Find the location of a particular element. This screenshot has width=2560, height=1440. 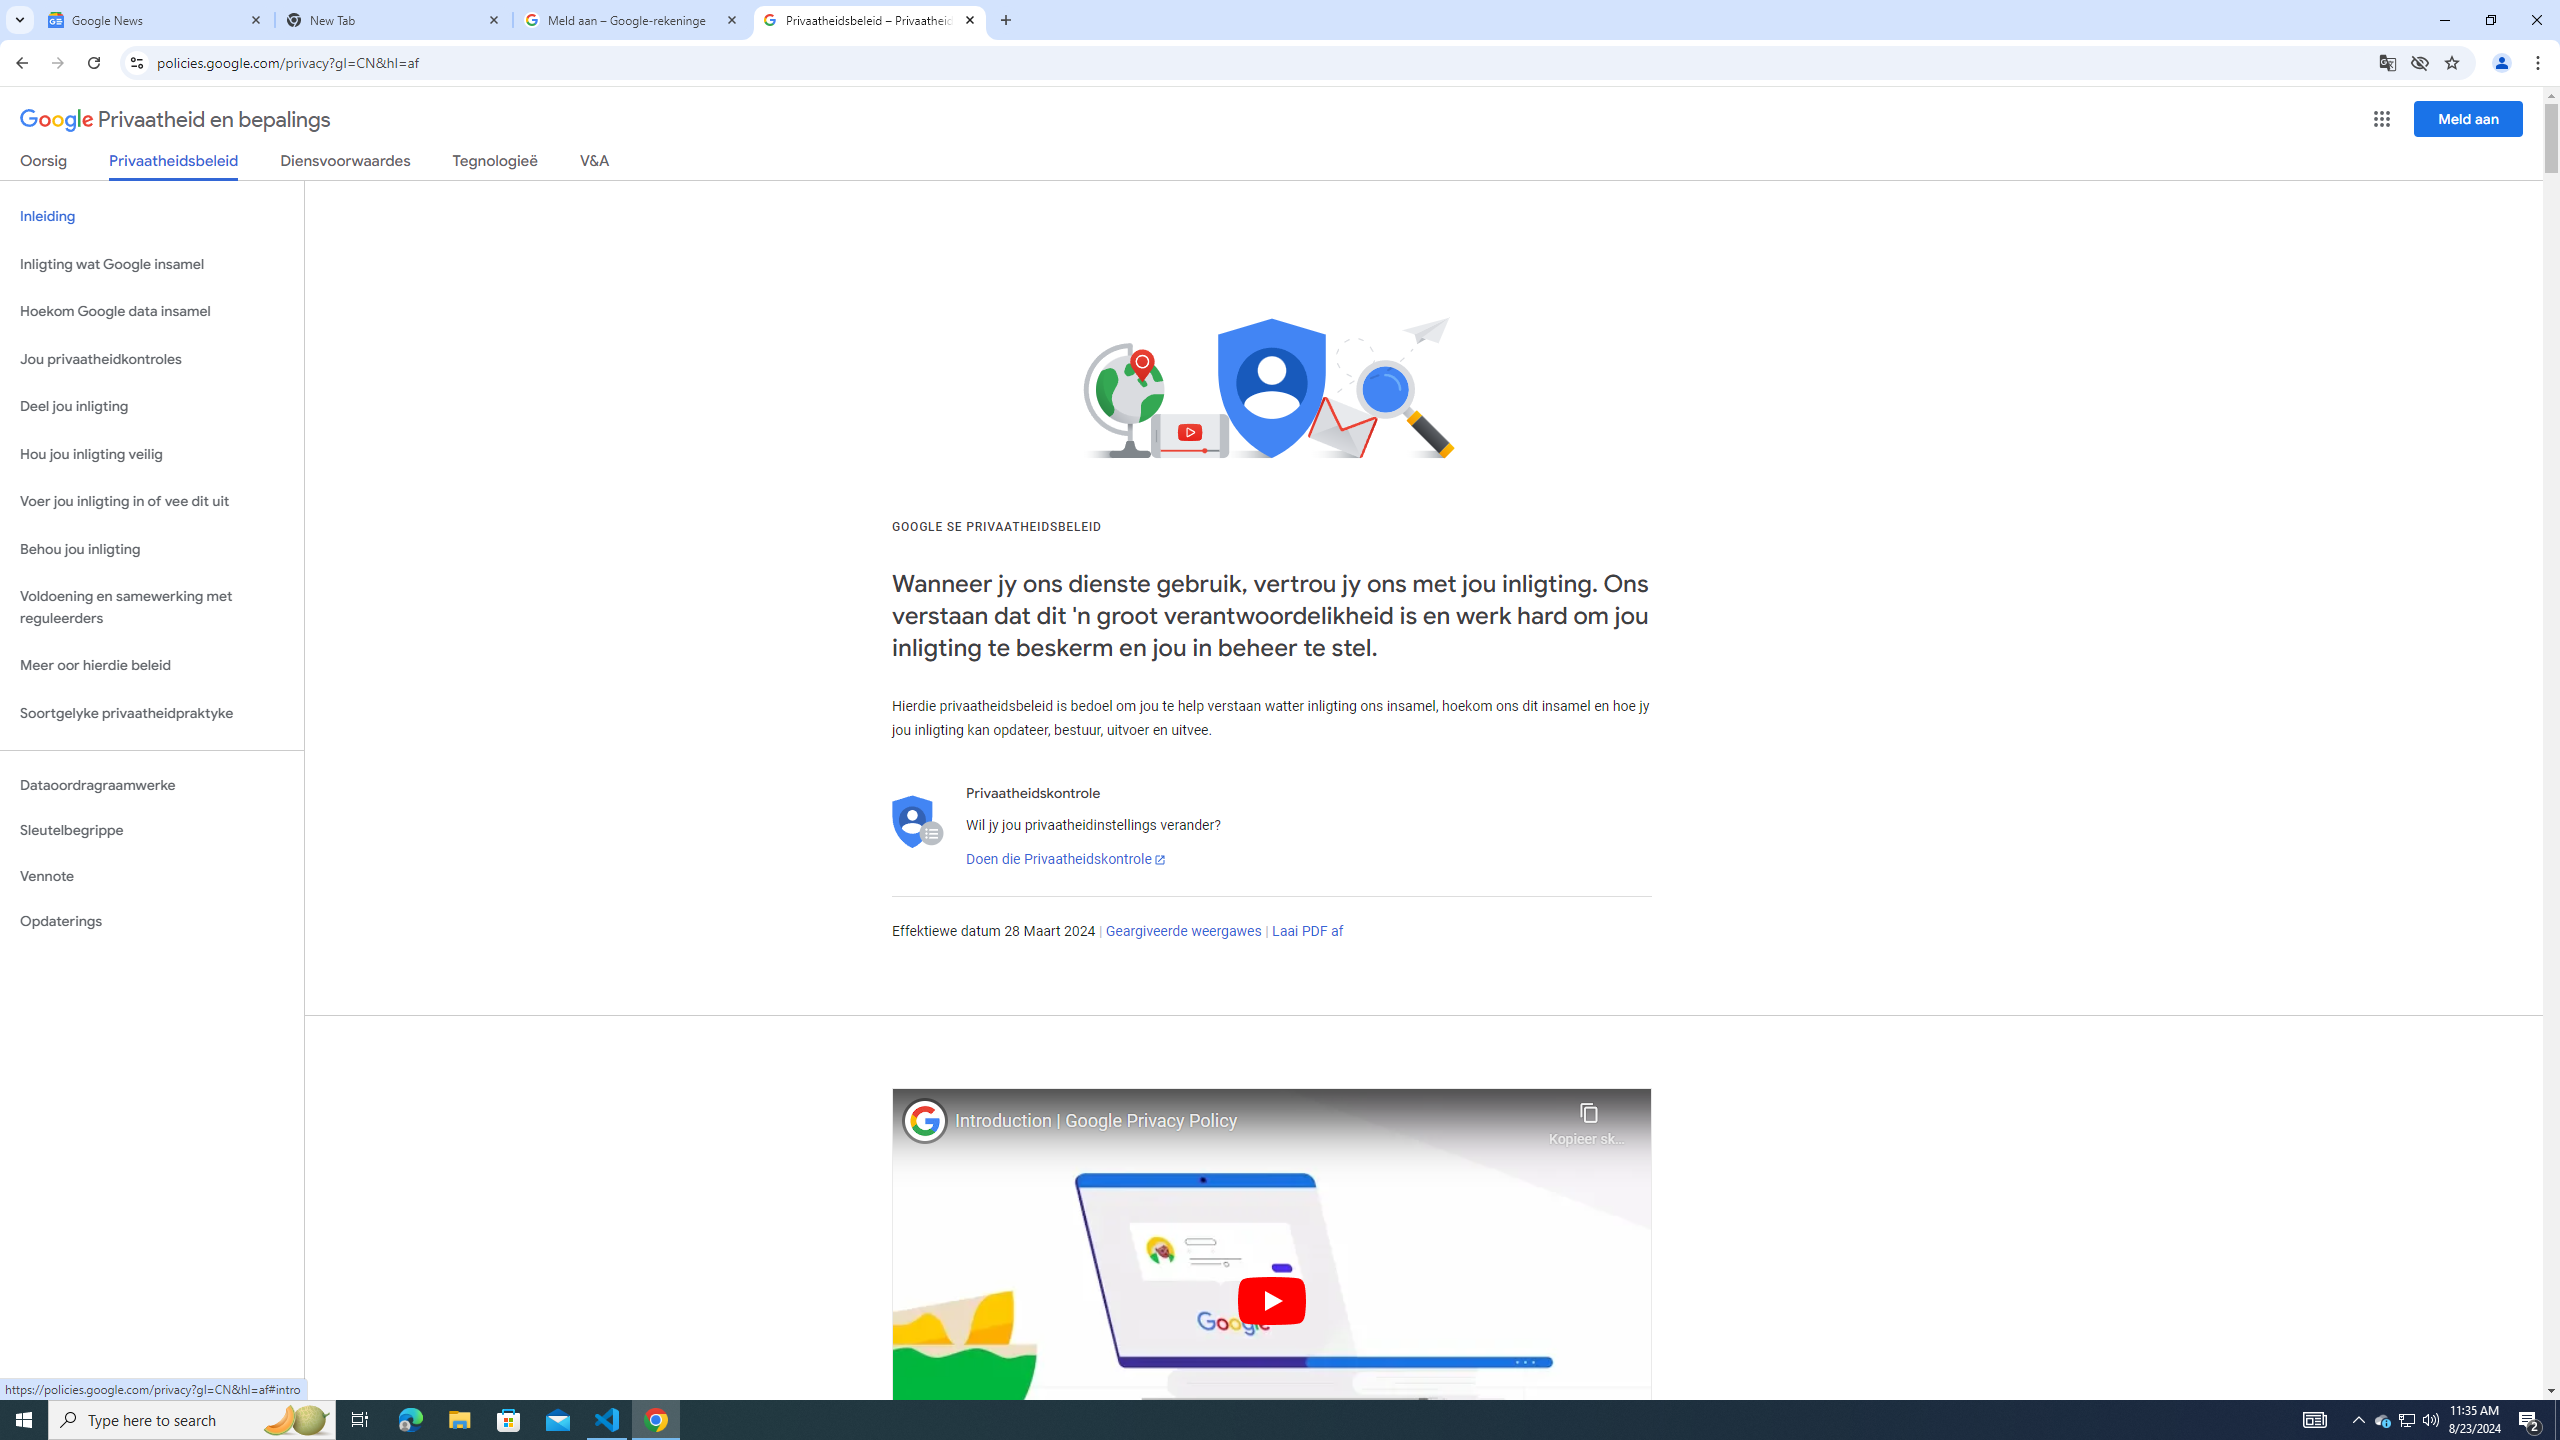

Laai PDF af is located at coordinates (1308, 932).